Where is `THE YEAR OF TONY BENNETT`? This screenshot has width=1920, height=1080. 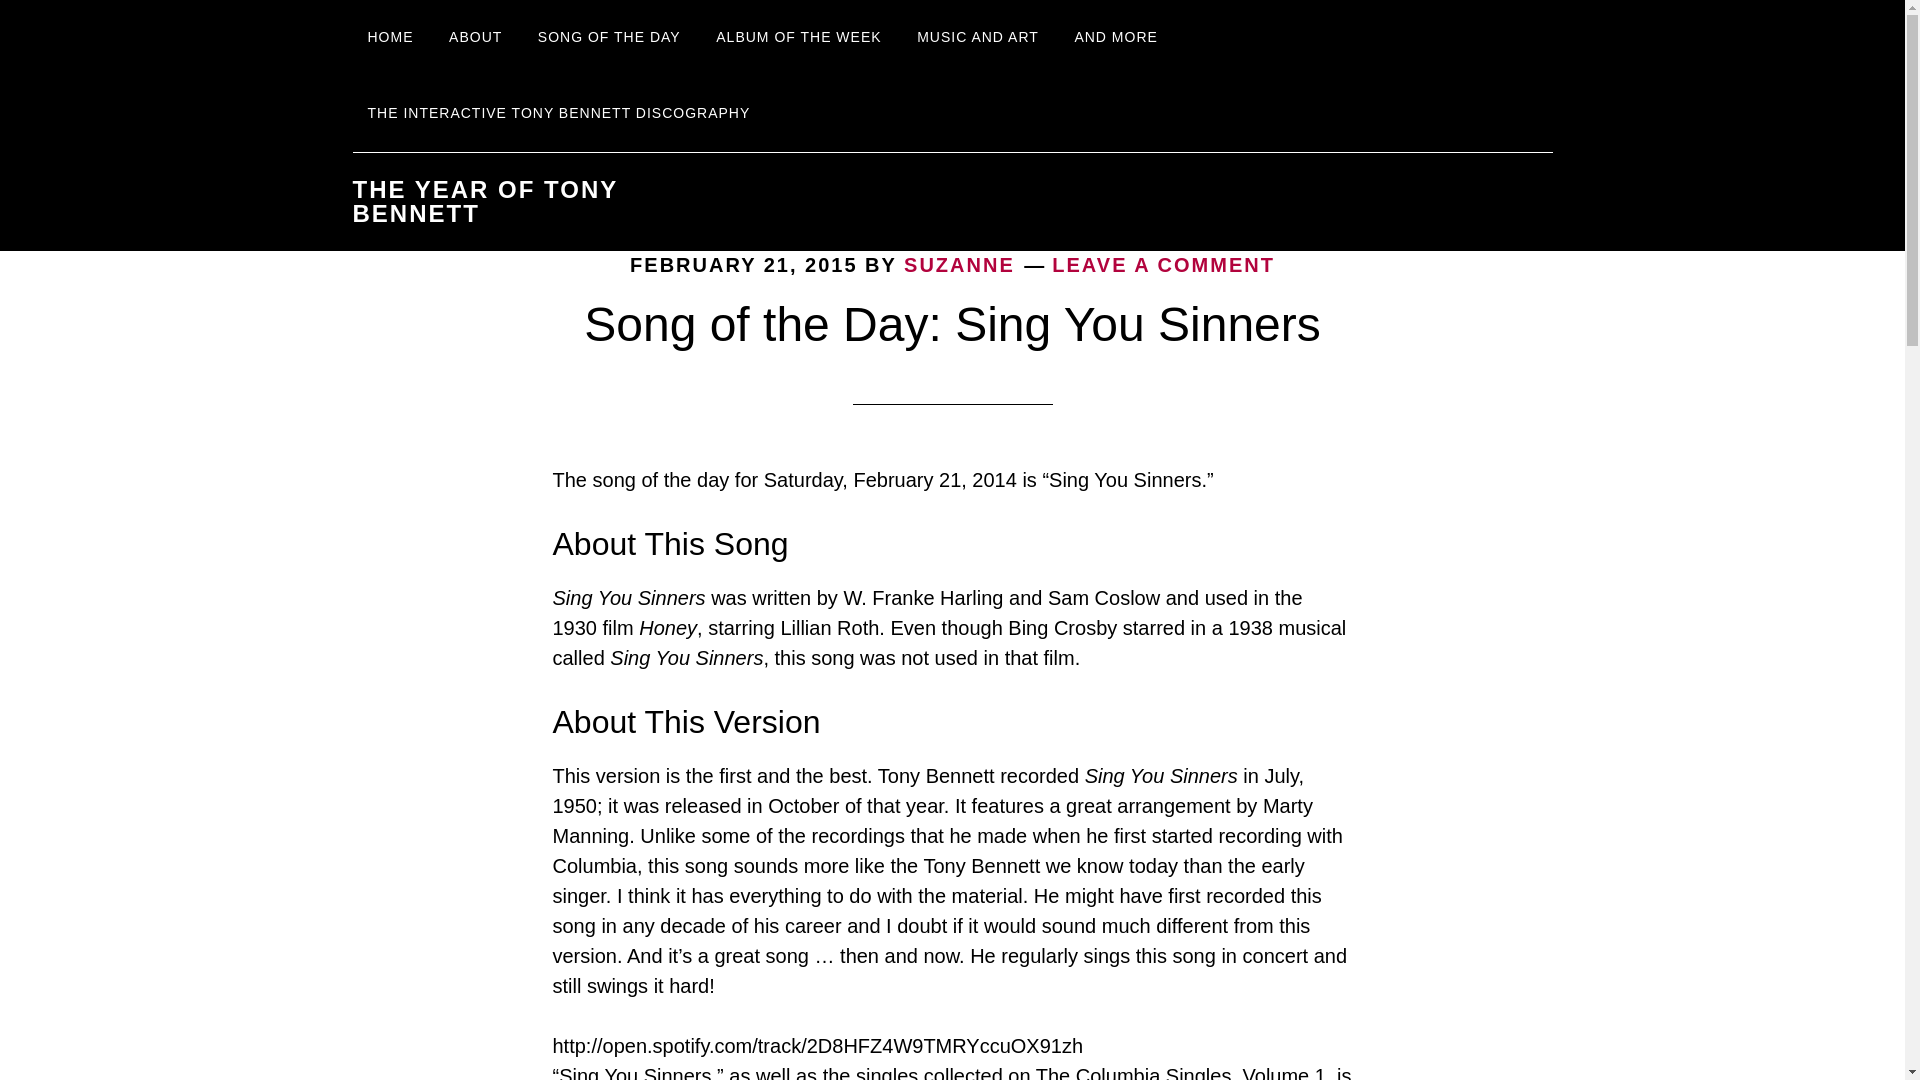 THE YEAR OF TONY BENNETT is located at coordinates (484, 201).